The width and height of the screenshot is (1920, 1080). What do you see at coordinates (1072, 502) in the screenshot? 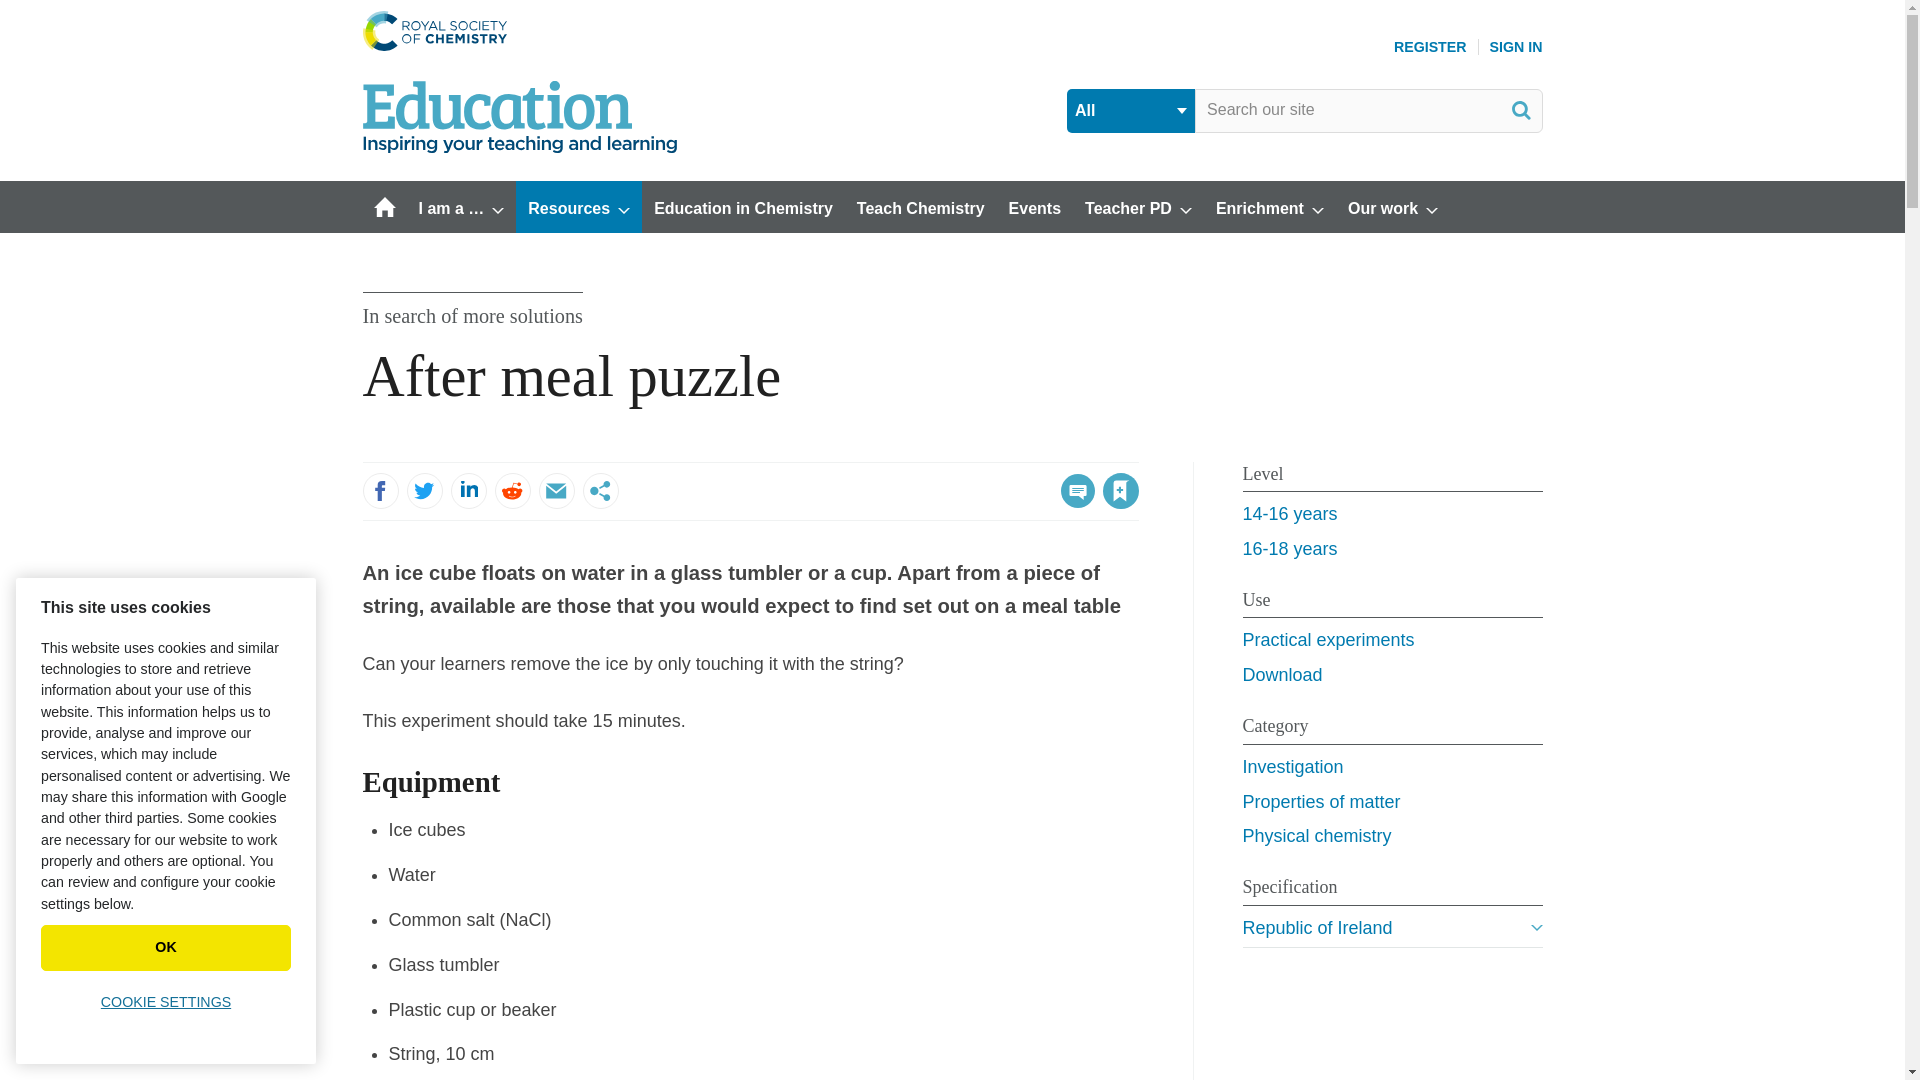
I see `No comments` at bounding box center [1072, 502].